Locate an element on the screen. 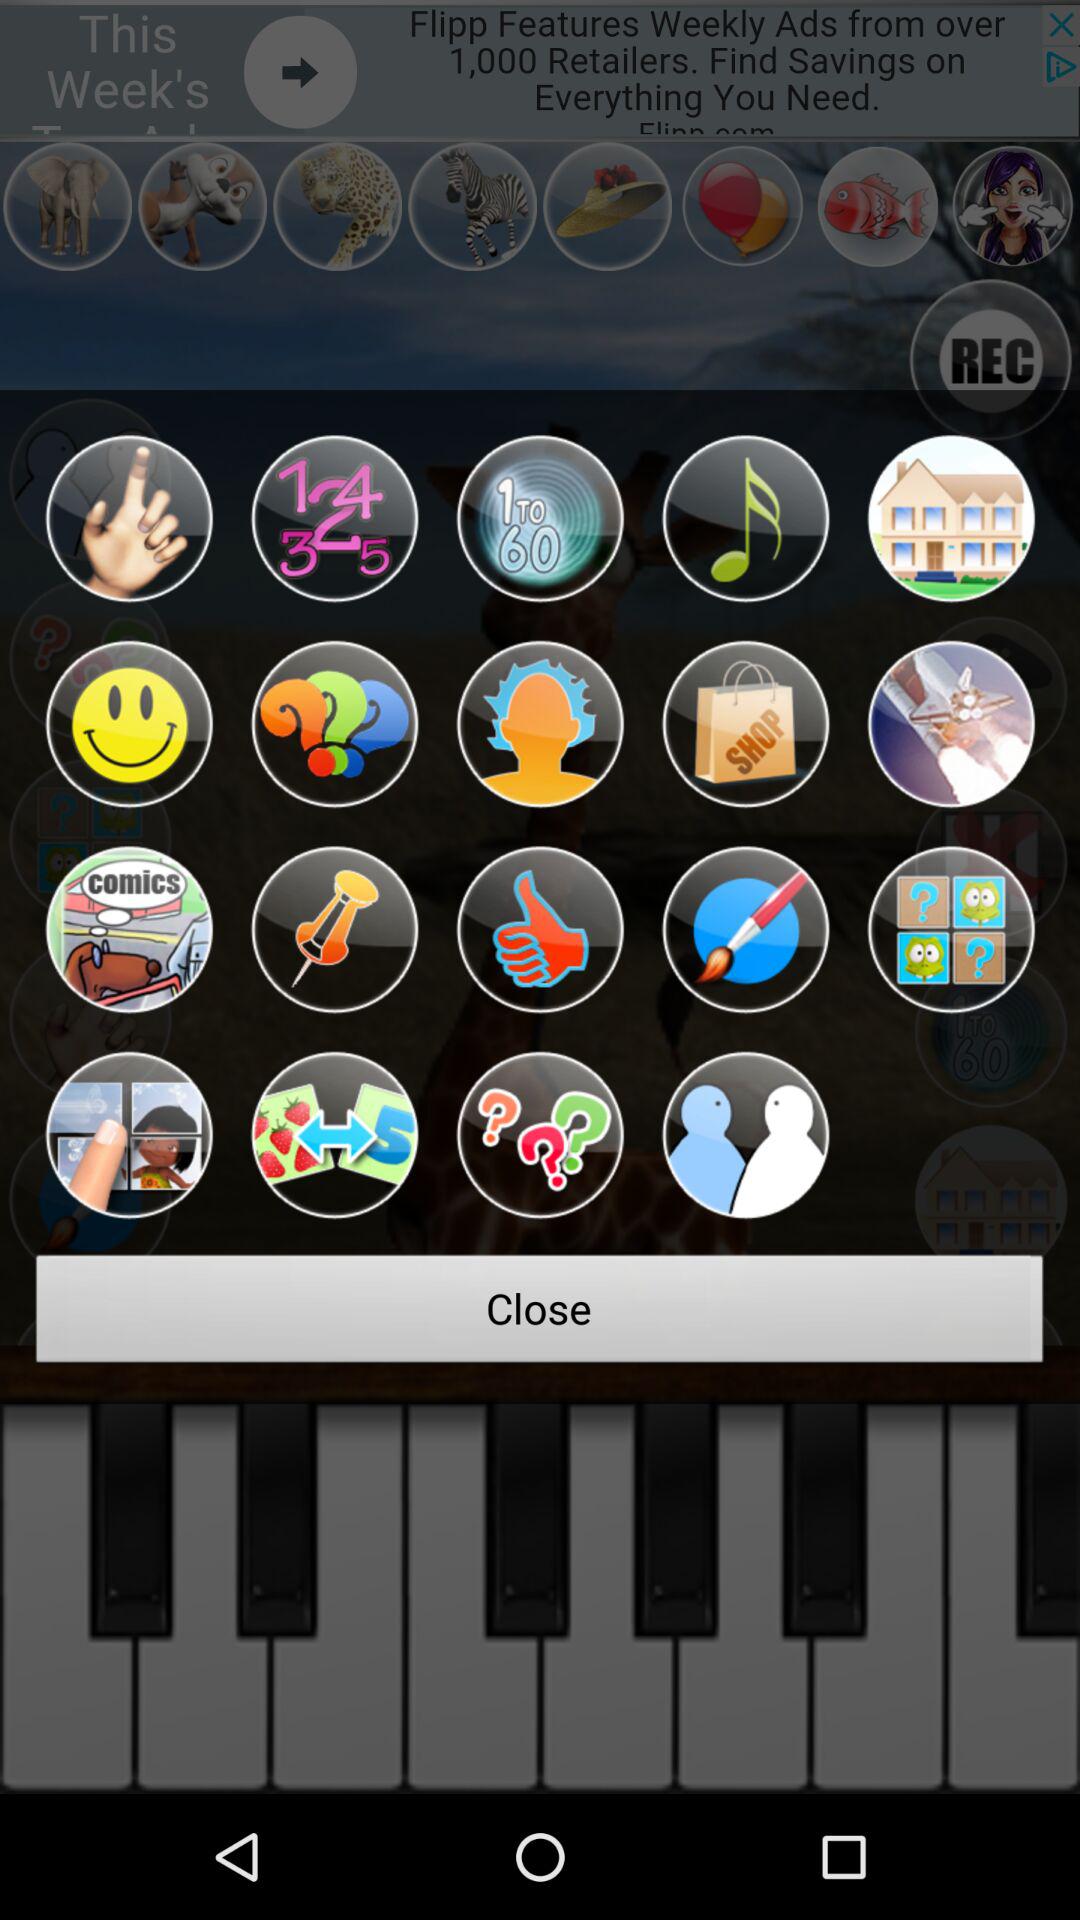  tap the item above close is located at coordinates (745, 1135).